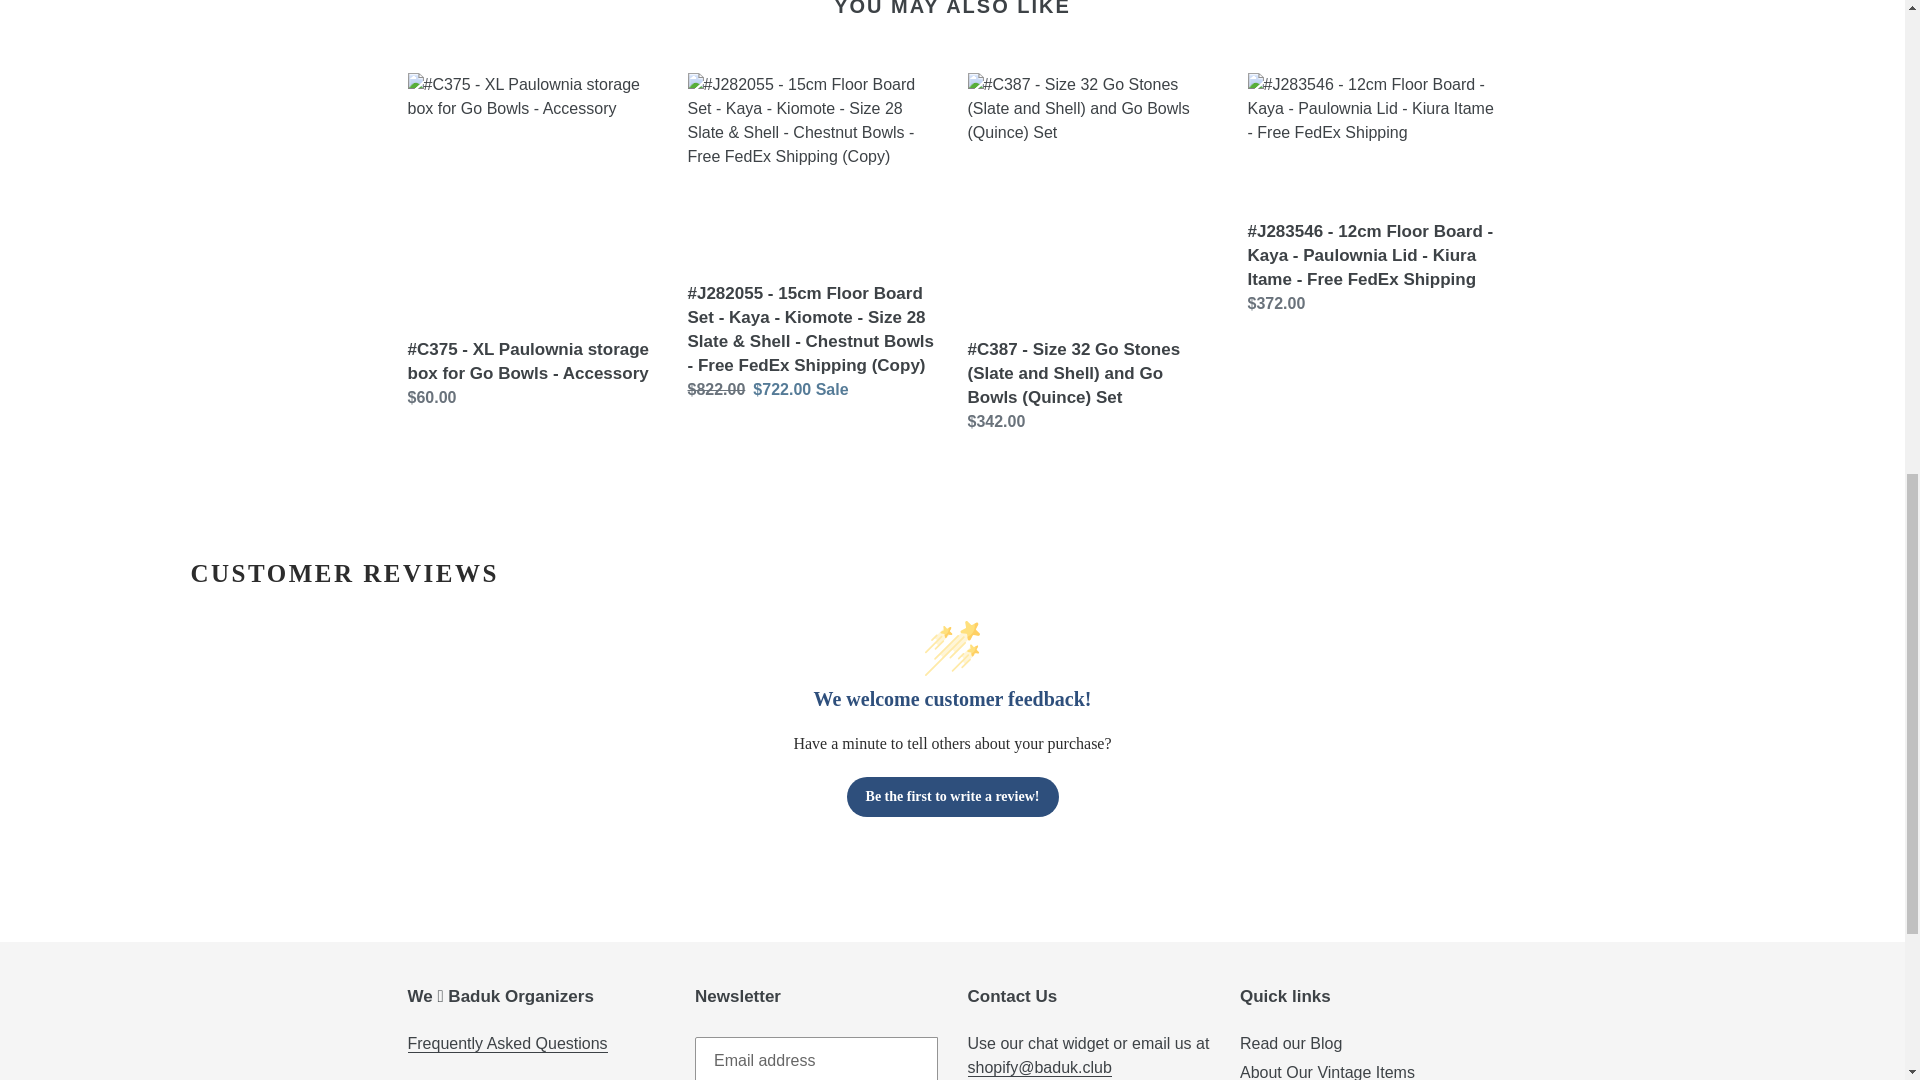 The image size is (1920, 1080). I want to click on Frequently Asked Questions, so click(508, 1044).